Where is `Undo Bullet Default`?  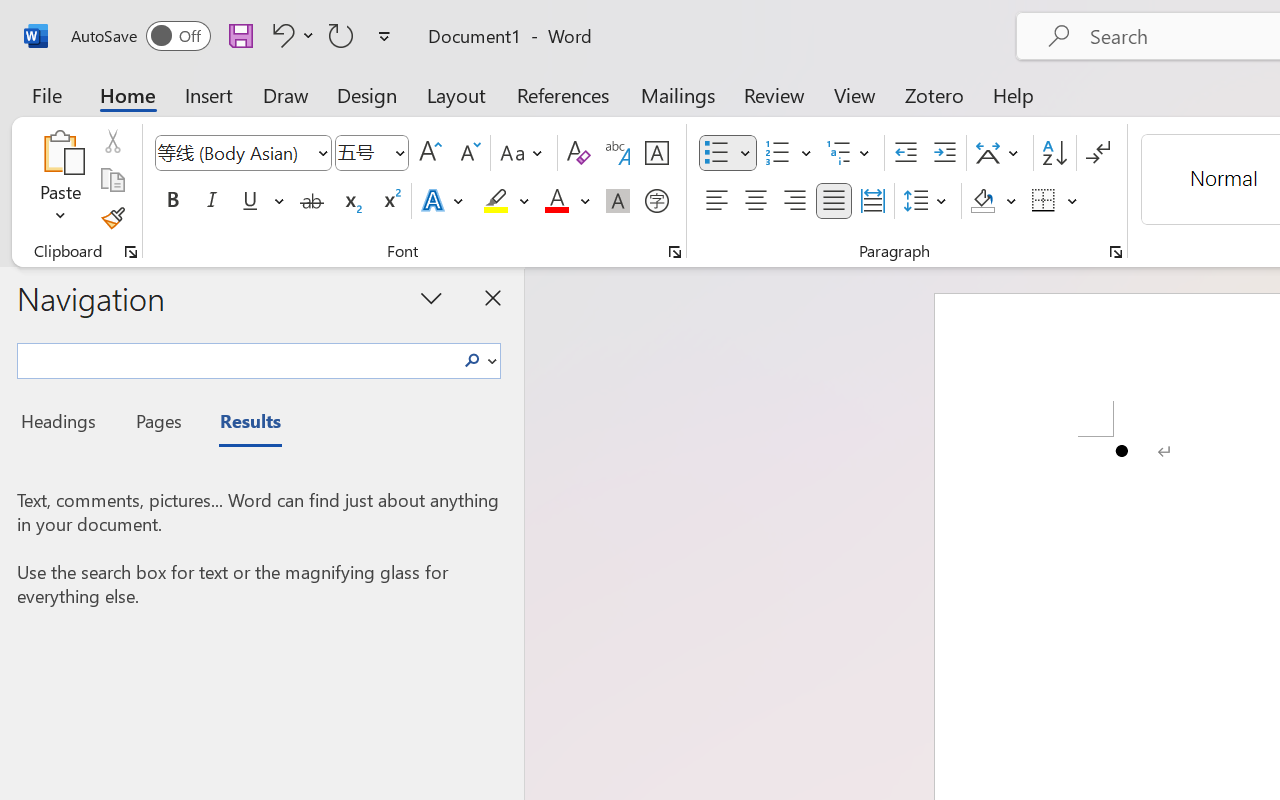 Undo Bullet Default is located at coordinates (290, 35).